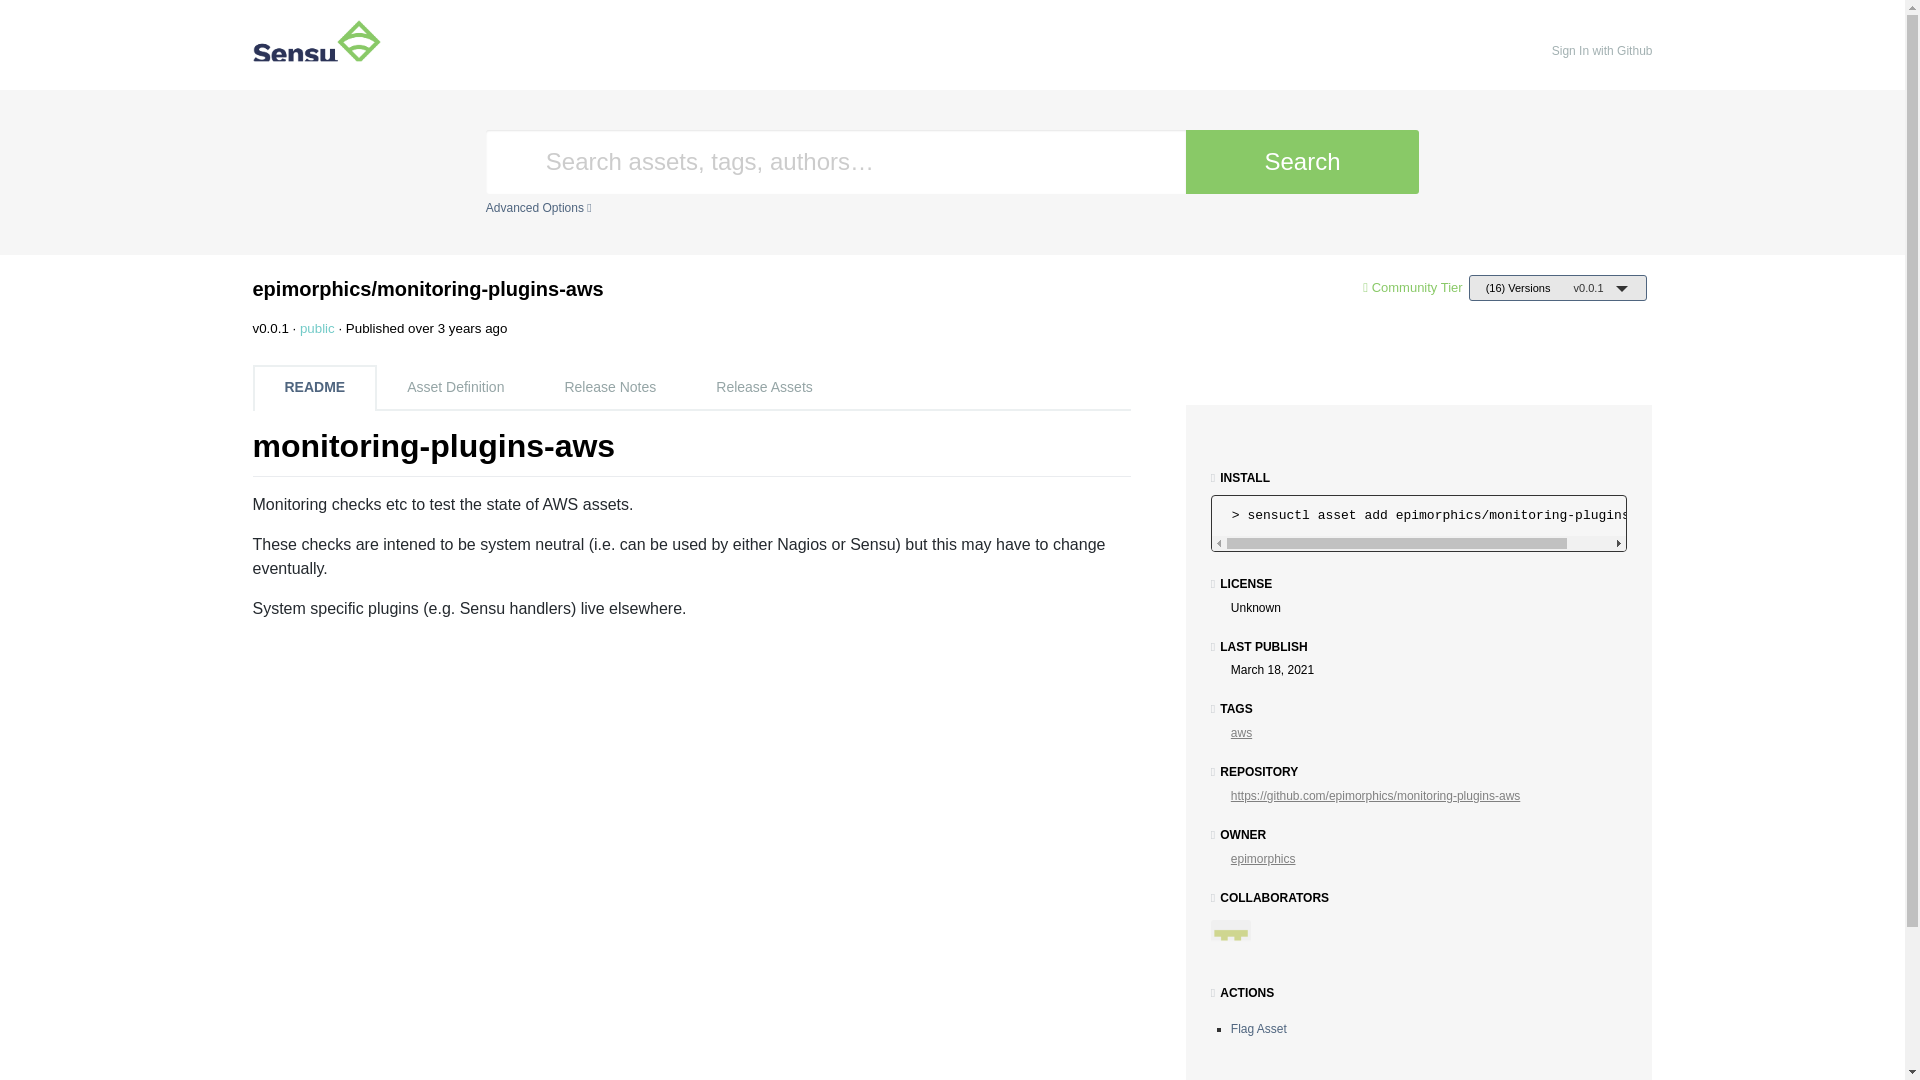 This screenshot has width=1920, height=1080. What do you see at coordinates (609, 388) in the screenshot?
I see `Release Notes` at bounding box center [609, 388].